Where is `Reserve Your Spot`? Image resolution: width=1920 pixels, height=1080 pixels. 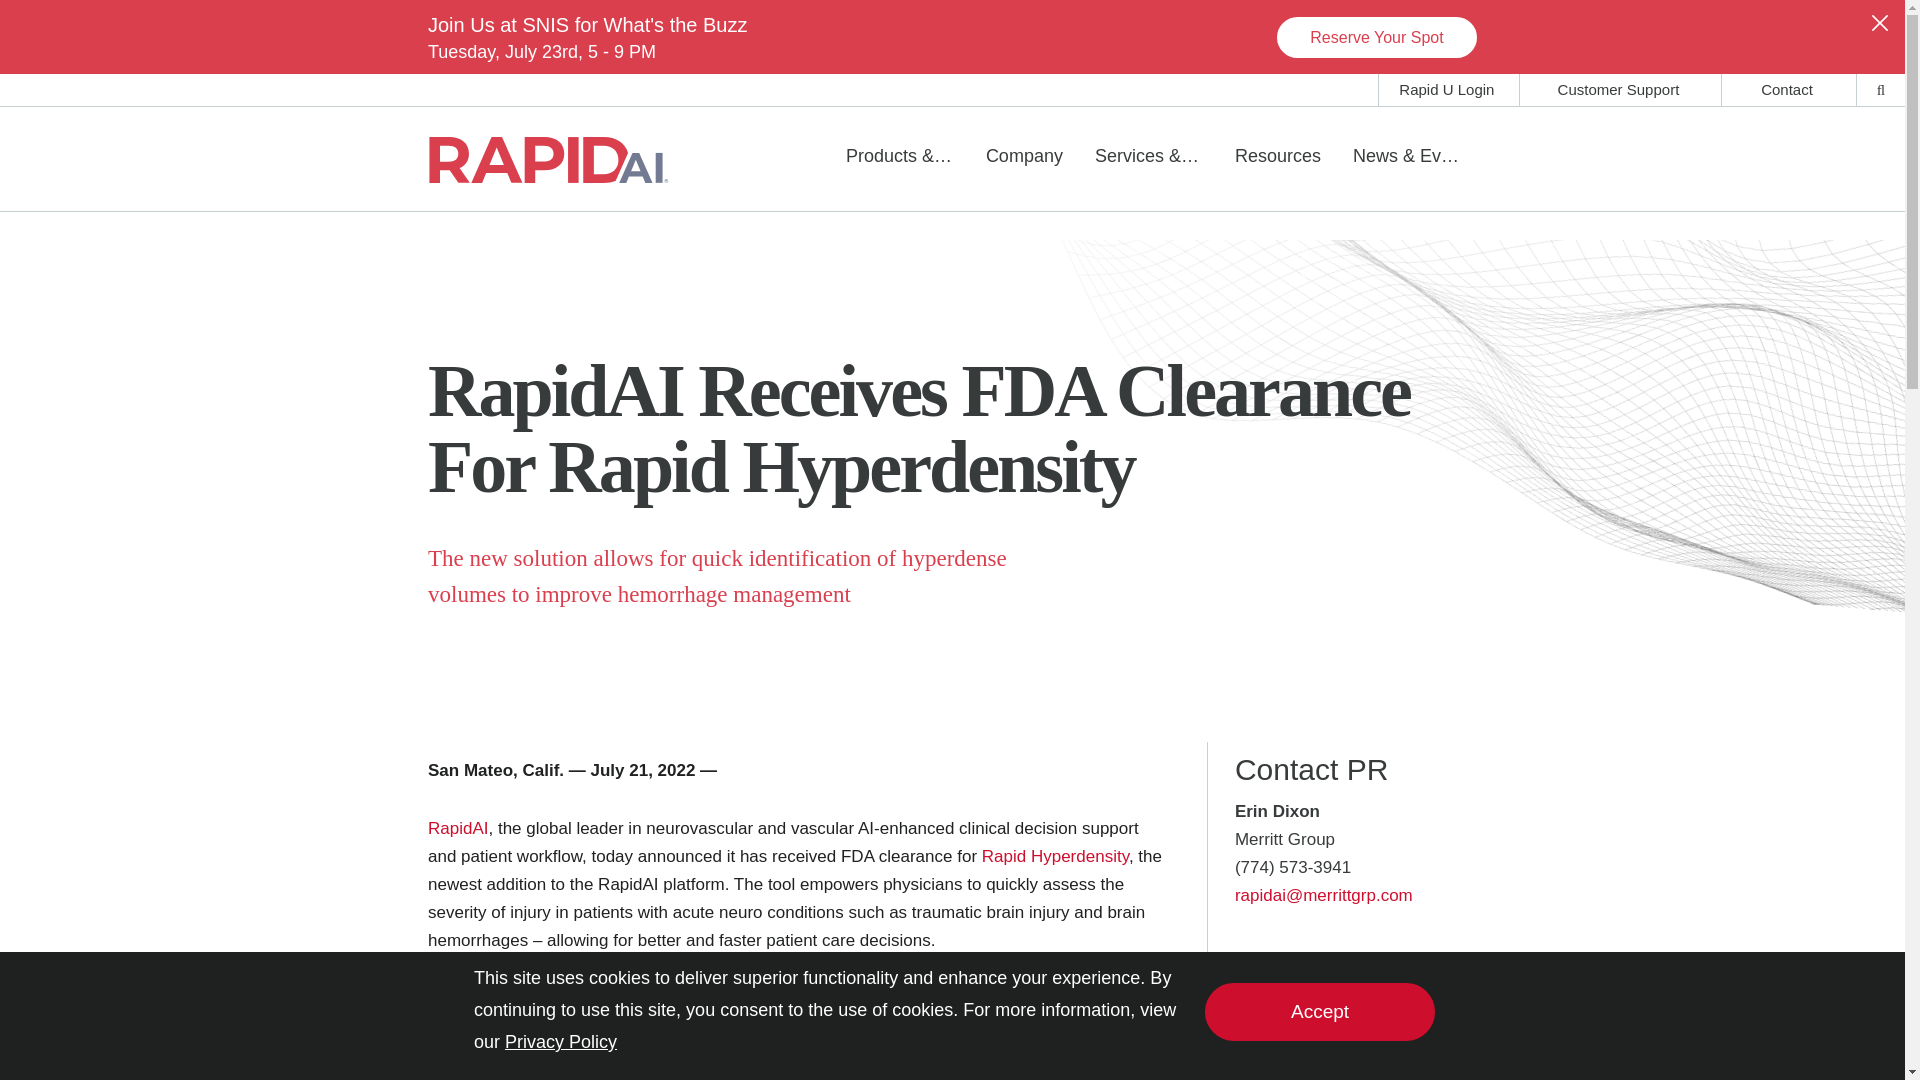
Reserve Your Spot is located at coordinates (1376, 36).